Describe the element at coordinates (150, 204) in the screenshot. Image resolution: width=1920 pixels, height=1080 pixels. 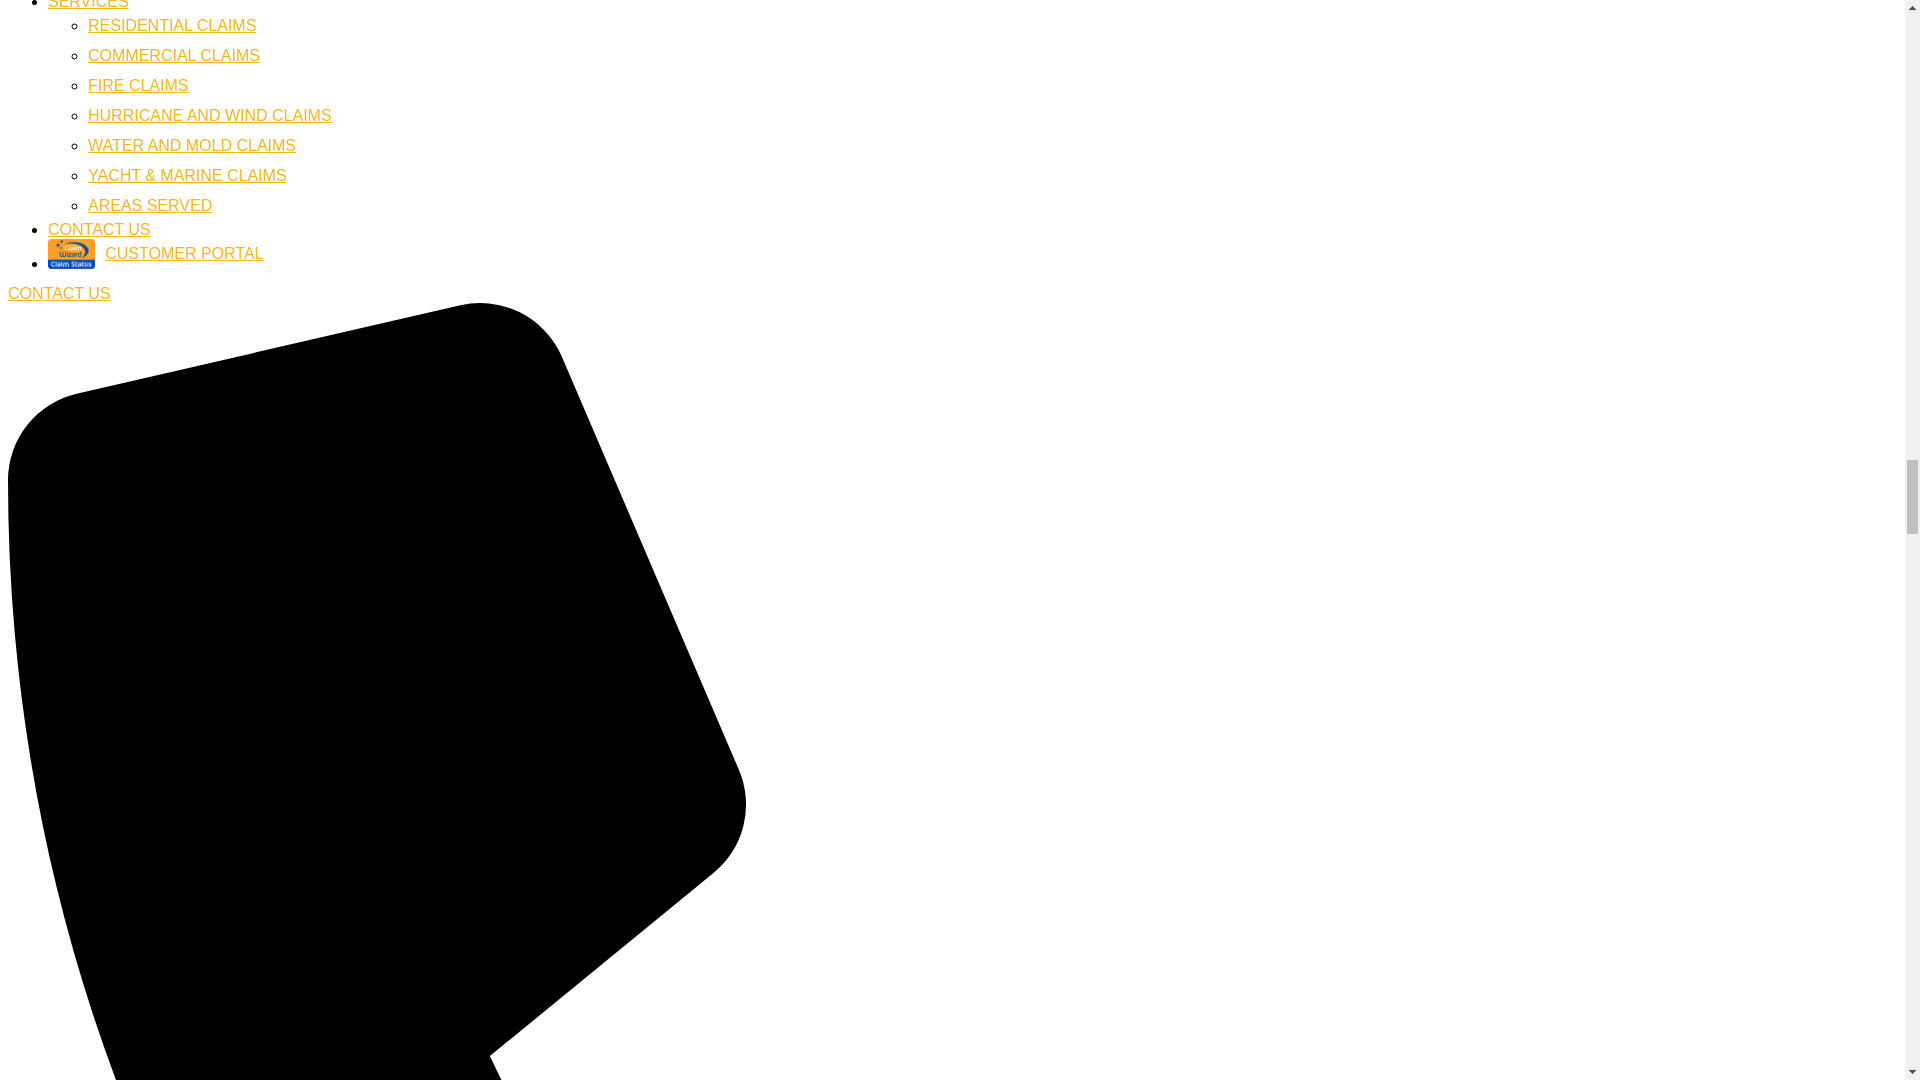
I see `AREAS SERVED` at that location.